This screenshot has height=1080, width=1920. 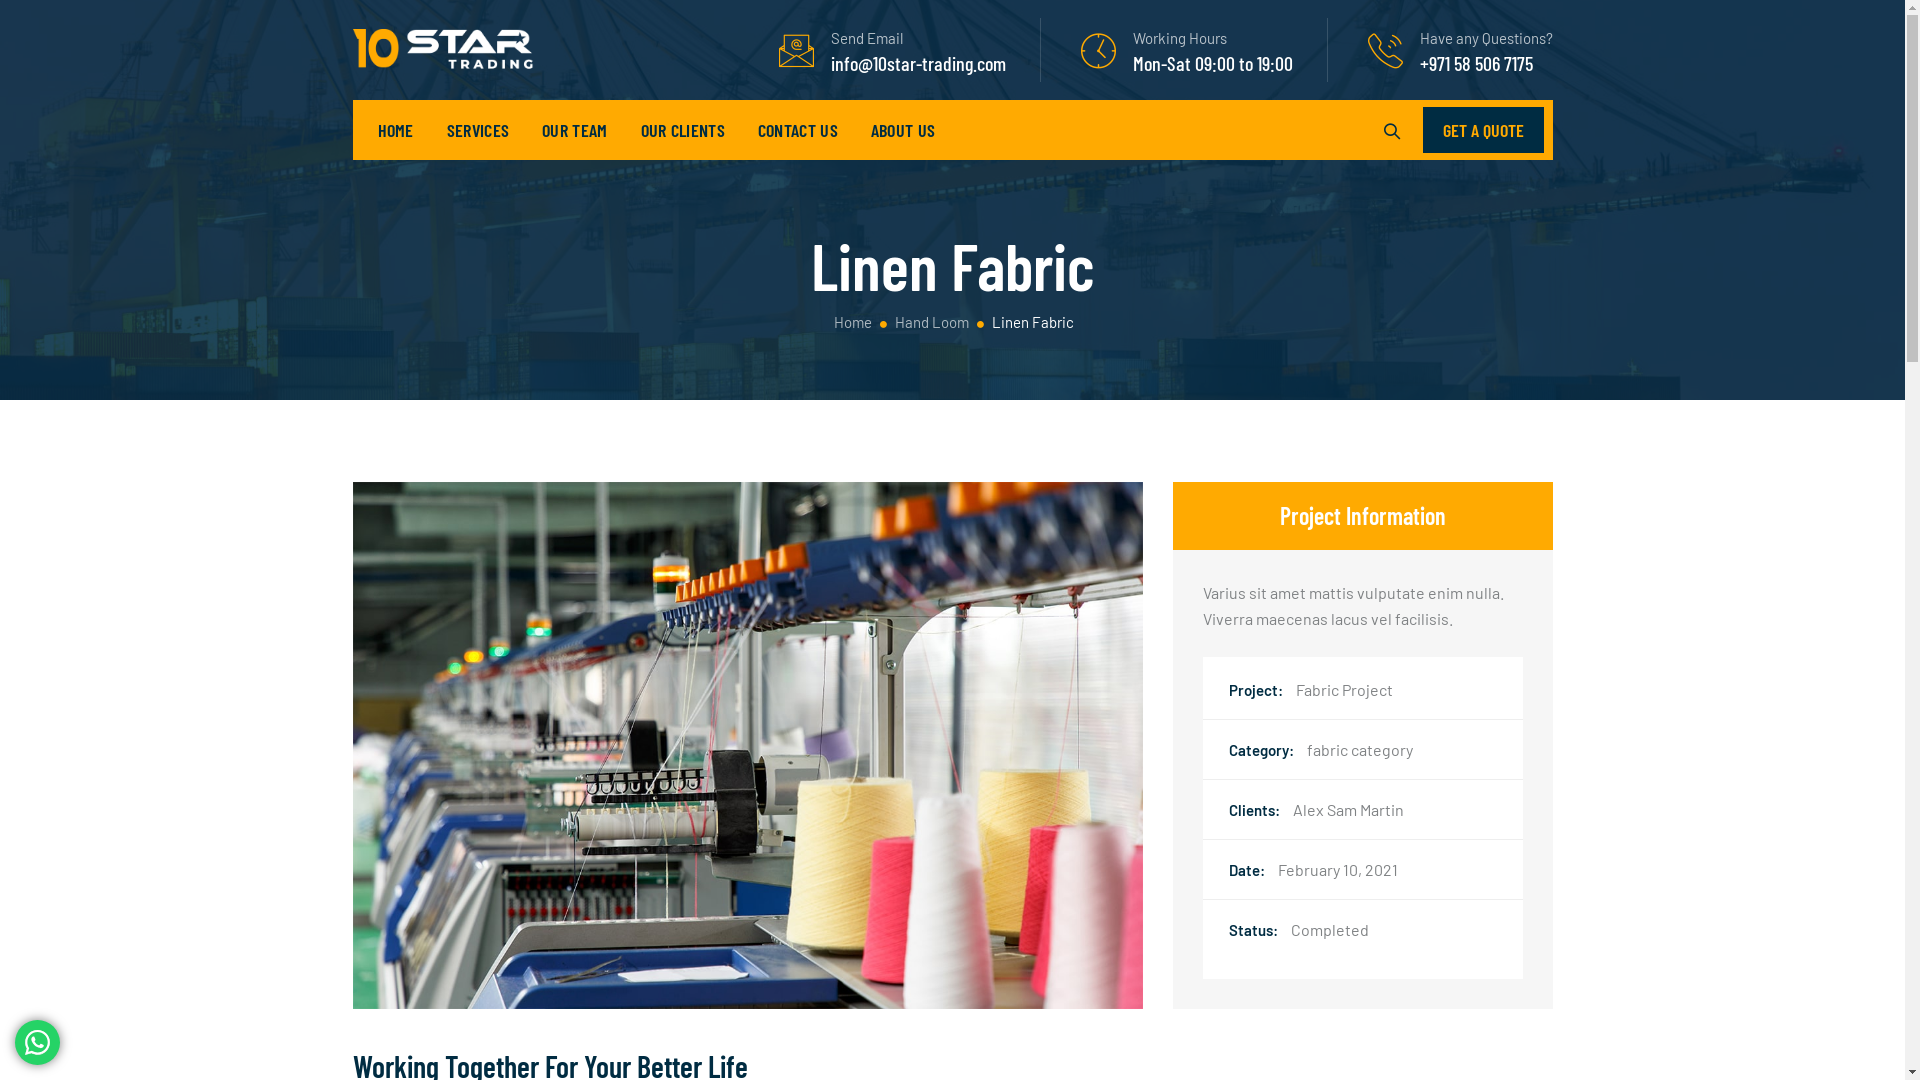 What do you see at coordinates (478, 130) in the screenshot?
I see `SERVICES` at bounding box center [478, 130].